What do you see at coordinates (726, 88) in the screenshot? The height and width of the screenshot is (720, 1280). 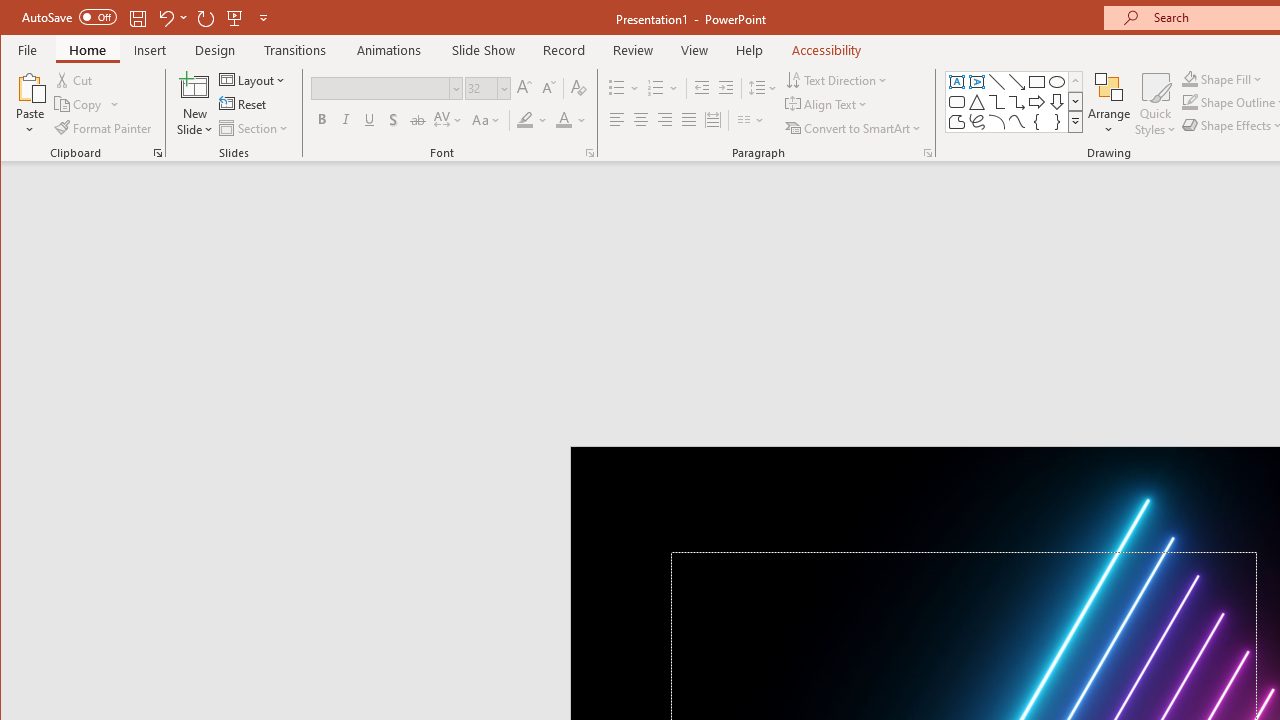 I see `Increase Indent` at bounding box center [726, 88].